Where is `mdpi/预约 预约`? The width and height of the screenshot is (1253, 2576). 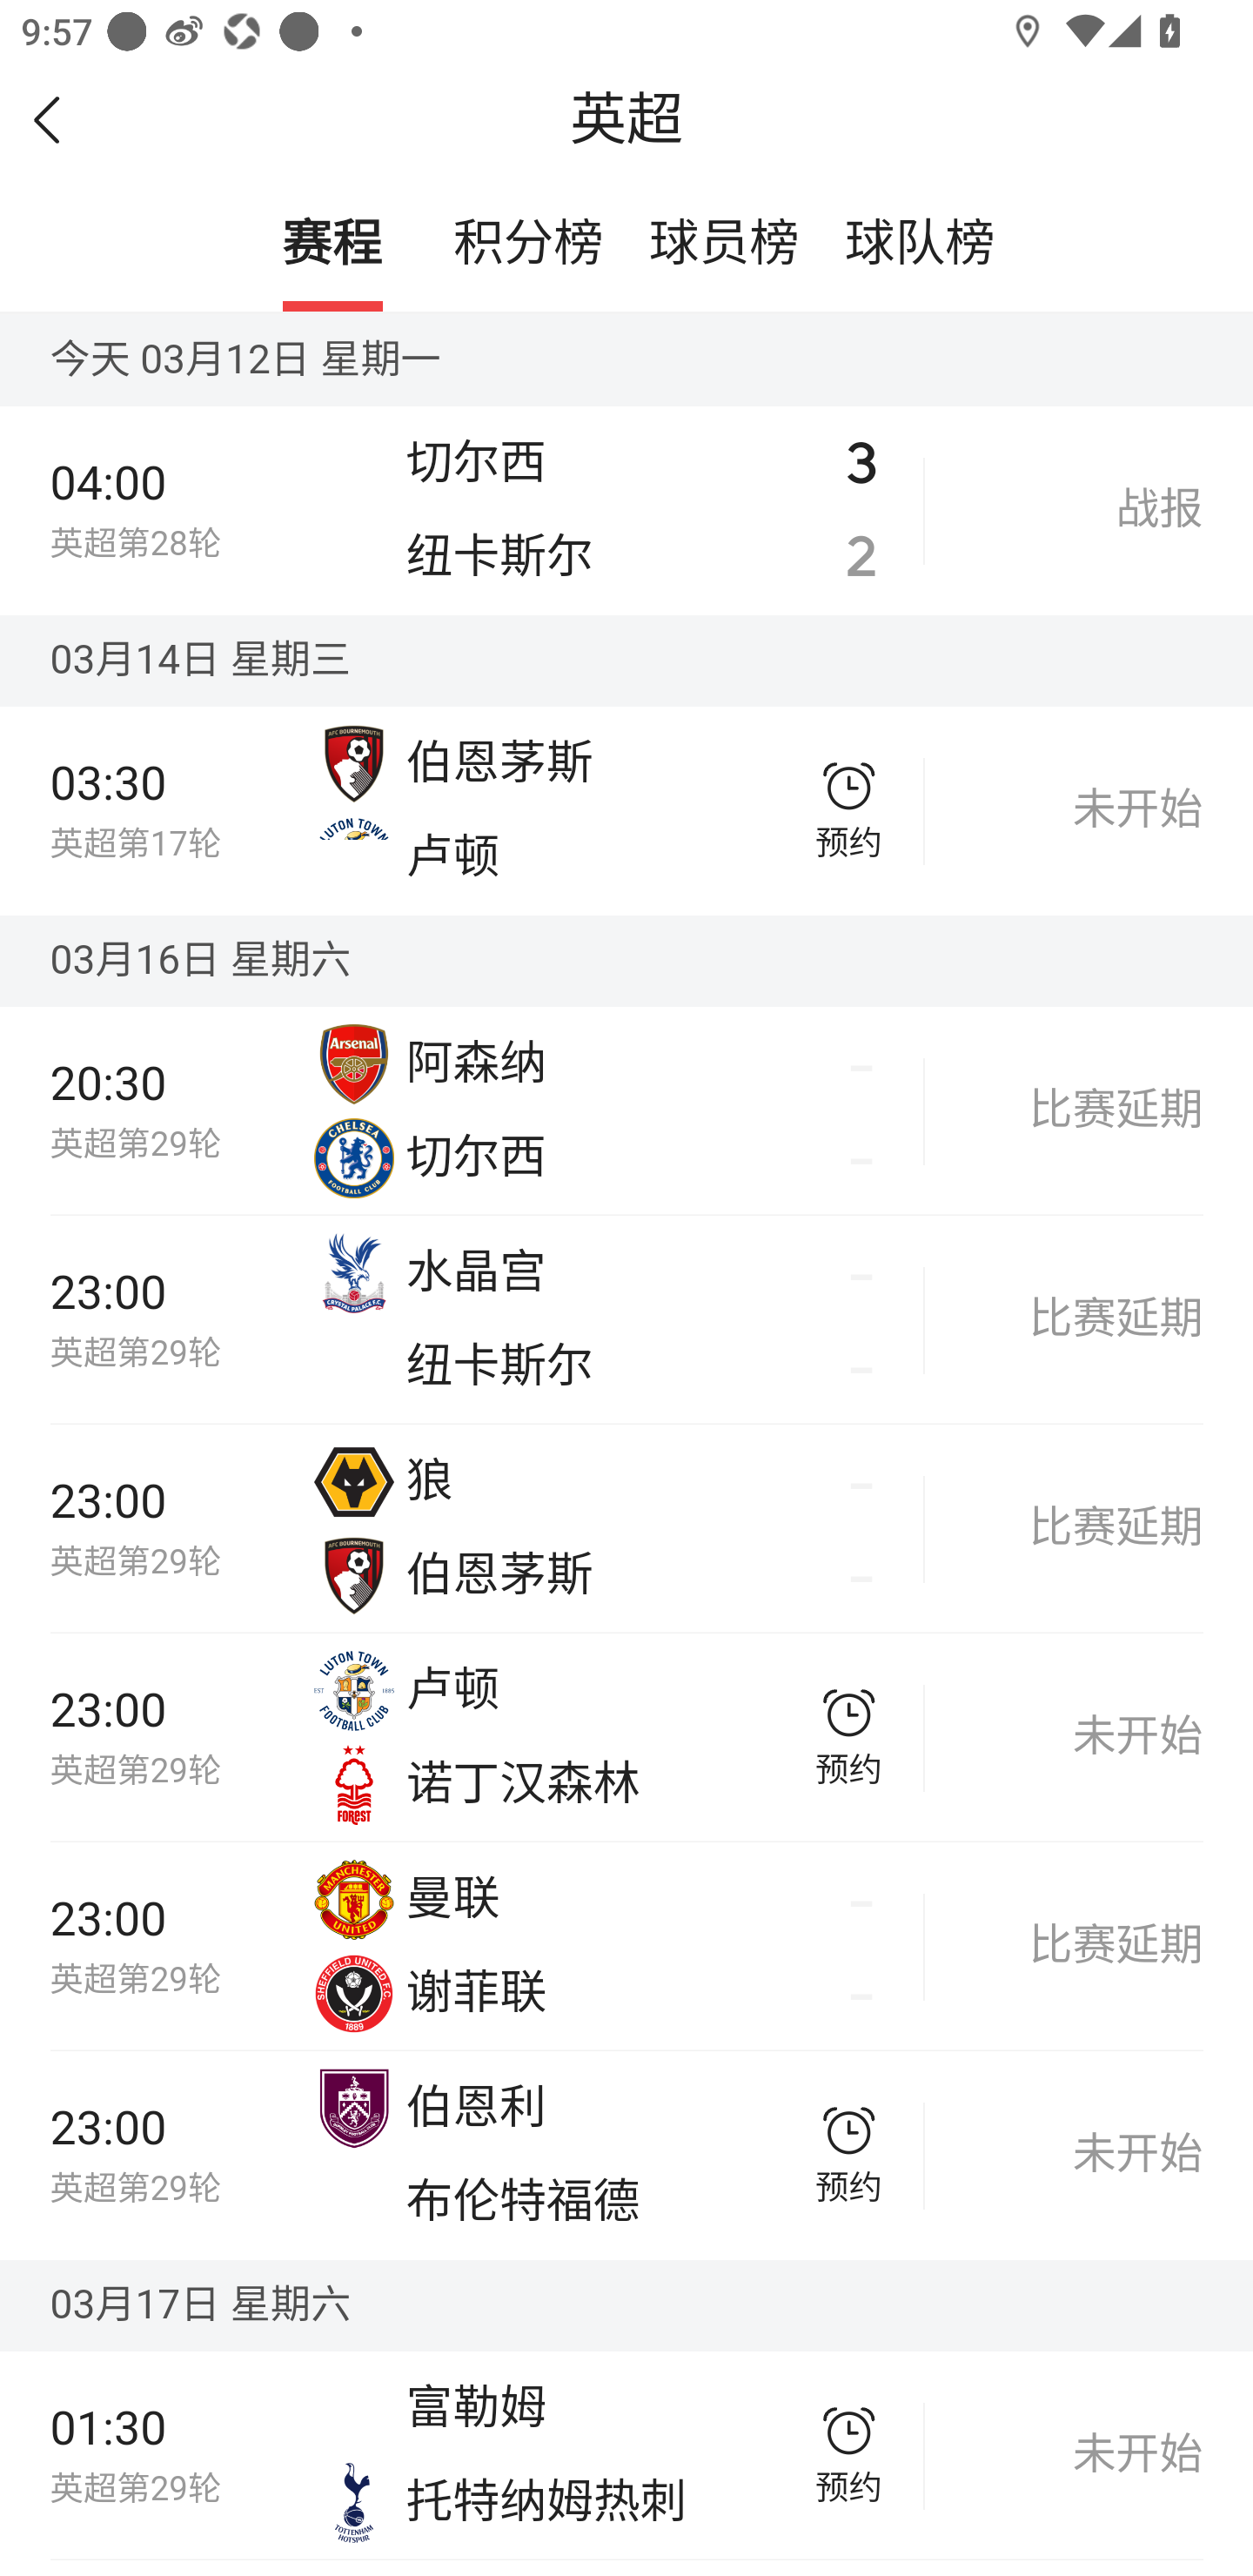 mdpi/预约 预约 is located at coordinates (849, 1737).